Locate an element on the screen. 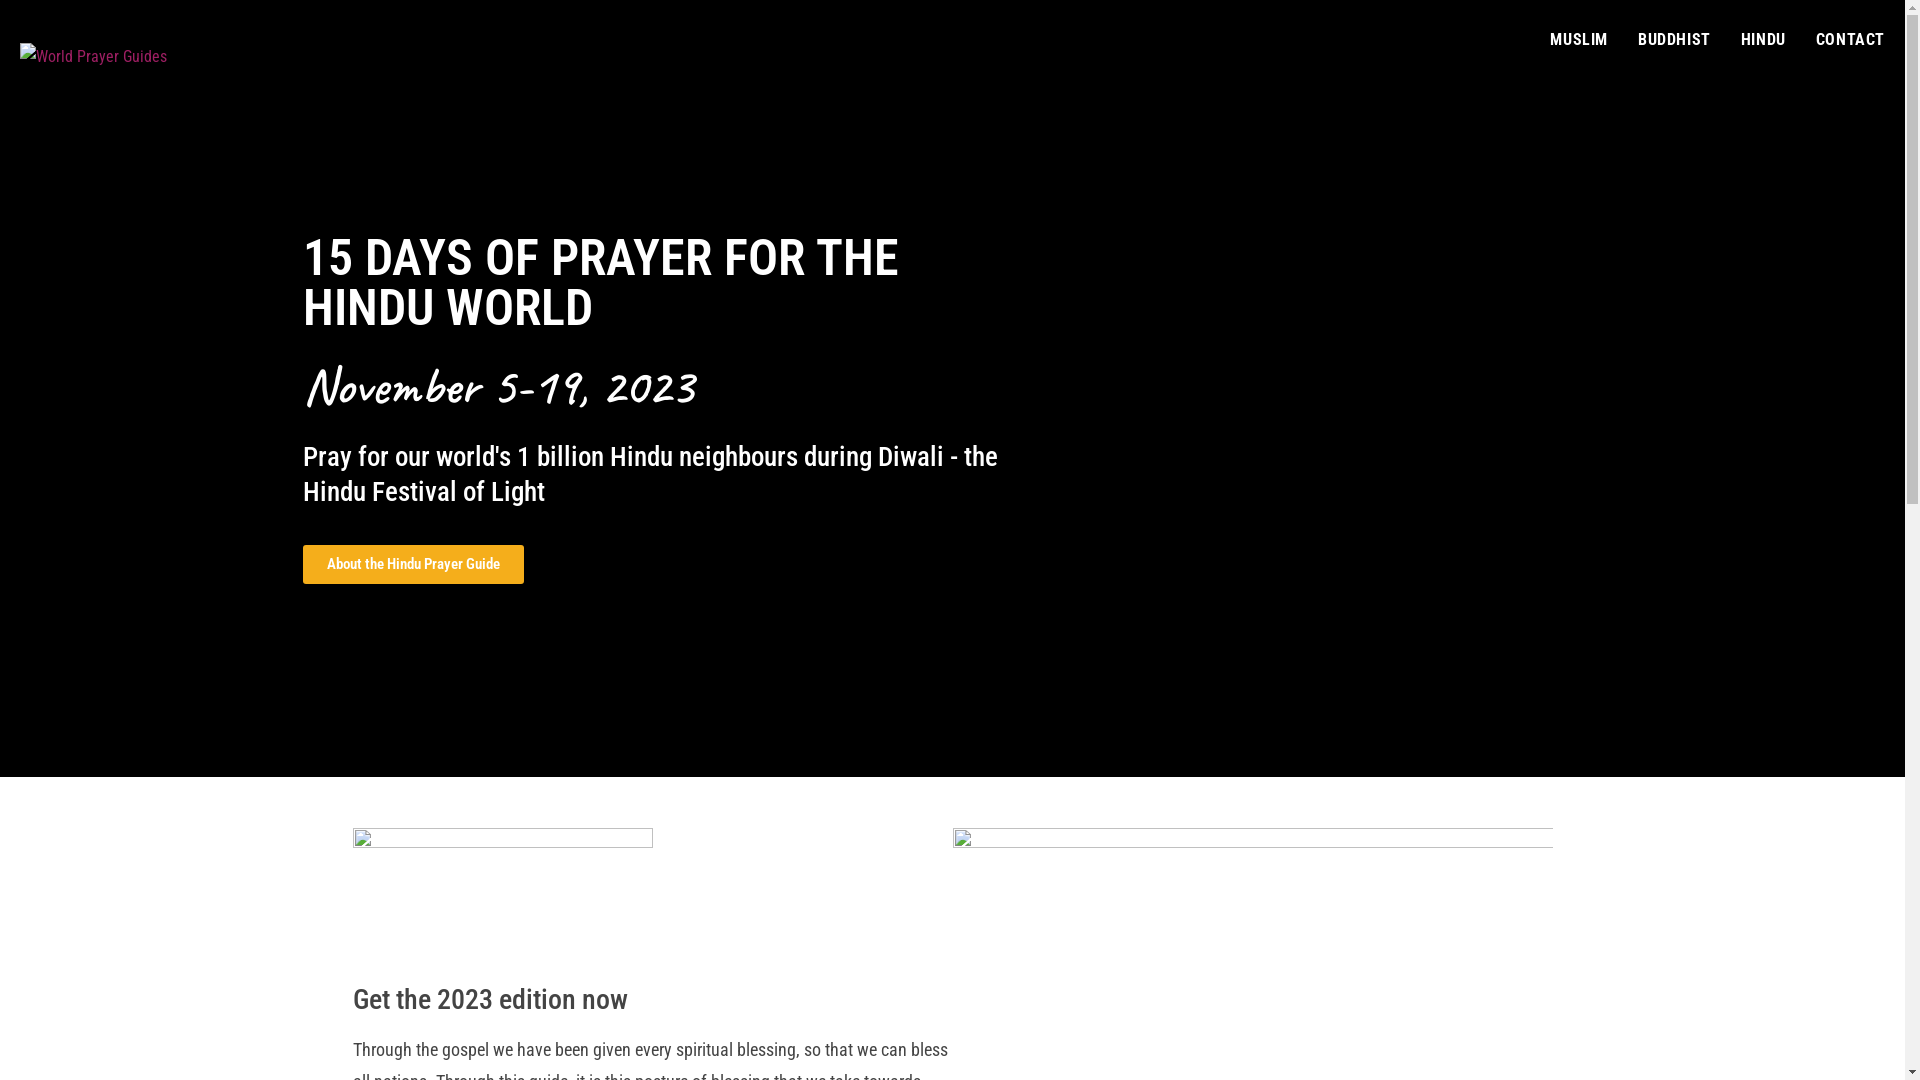 This screenshot has height=1080, width=1920. HINDU is located at coordinates (1764, 40).